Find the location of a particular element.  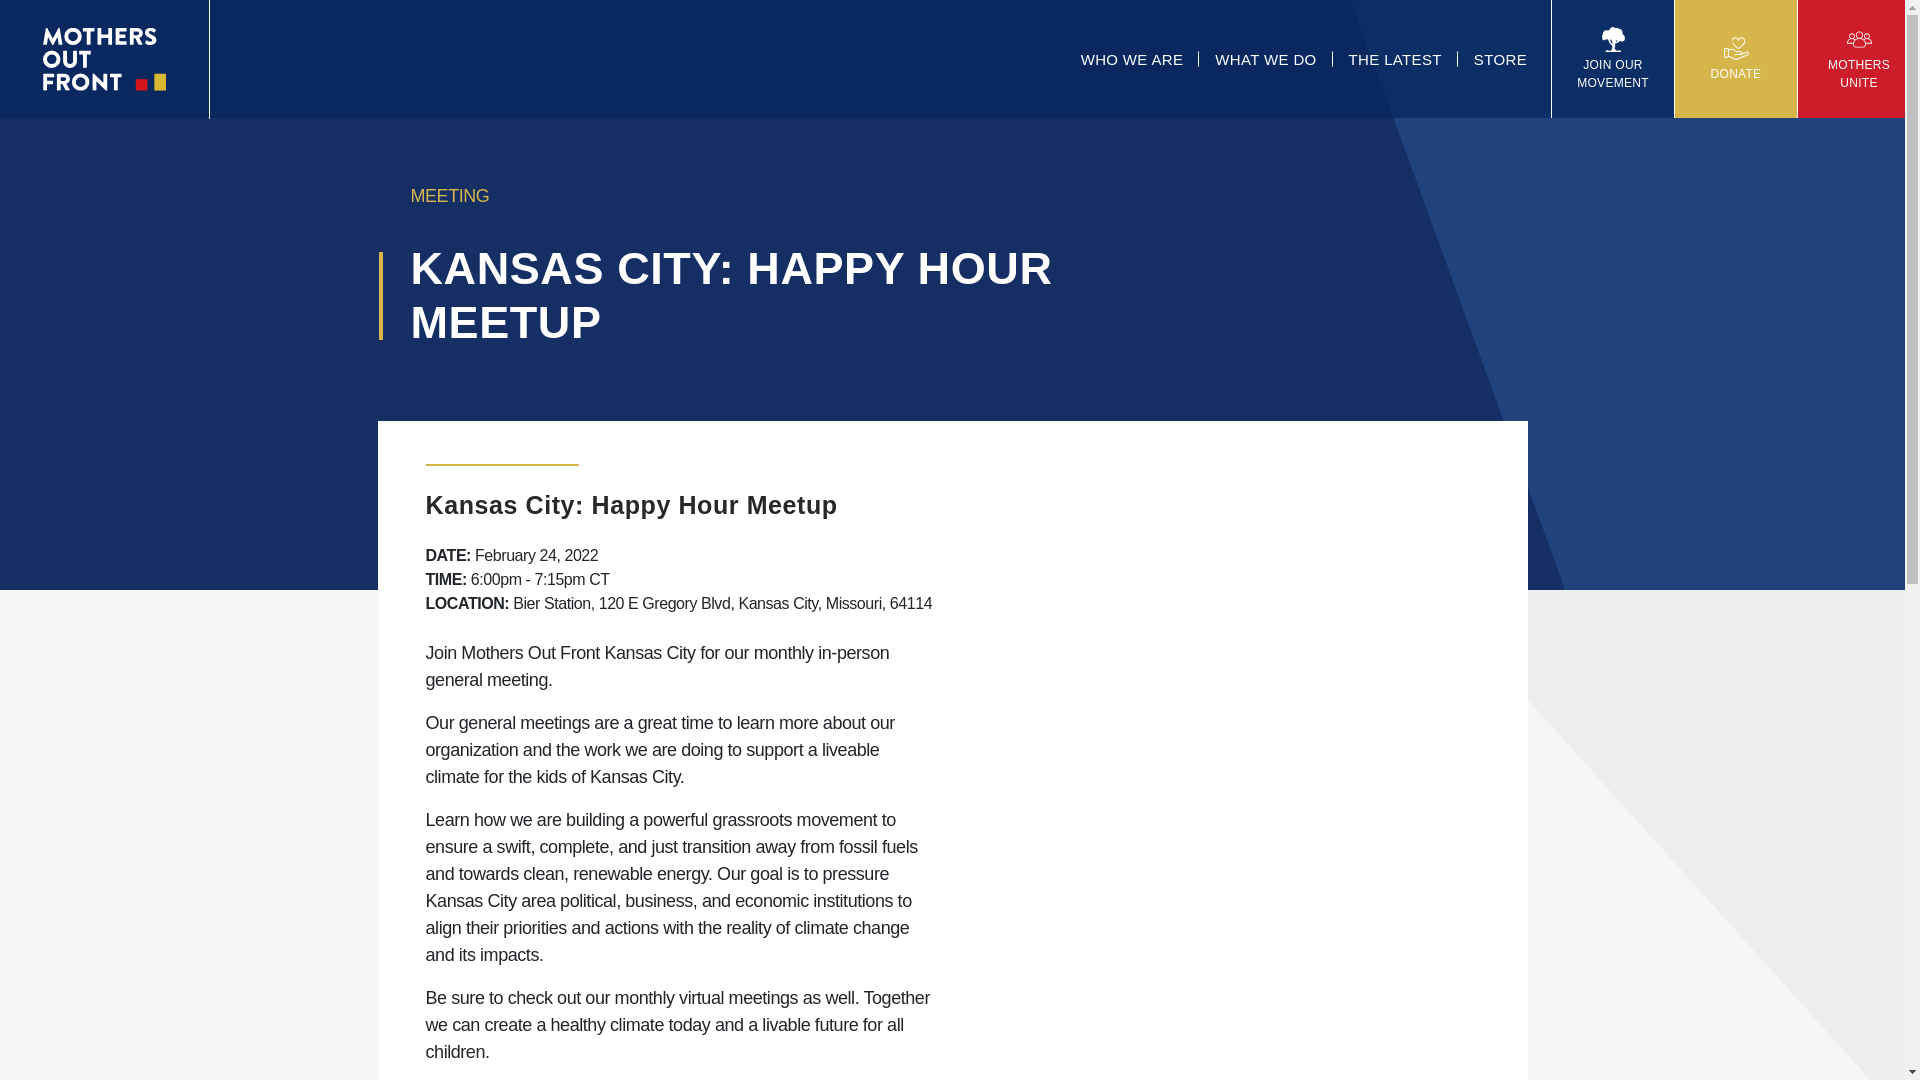

JOIN OUR MOVEMENT is located at coordinates (1612, 58).